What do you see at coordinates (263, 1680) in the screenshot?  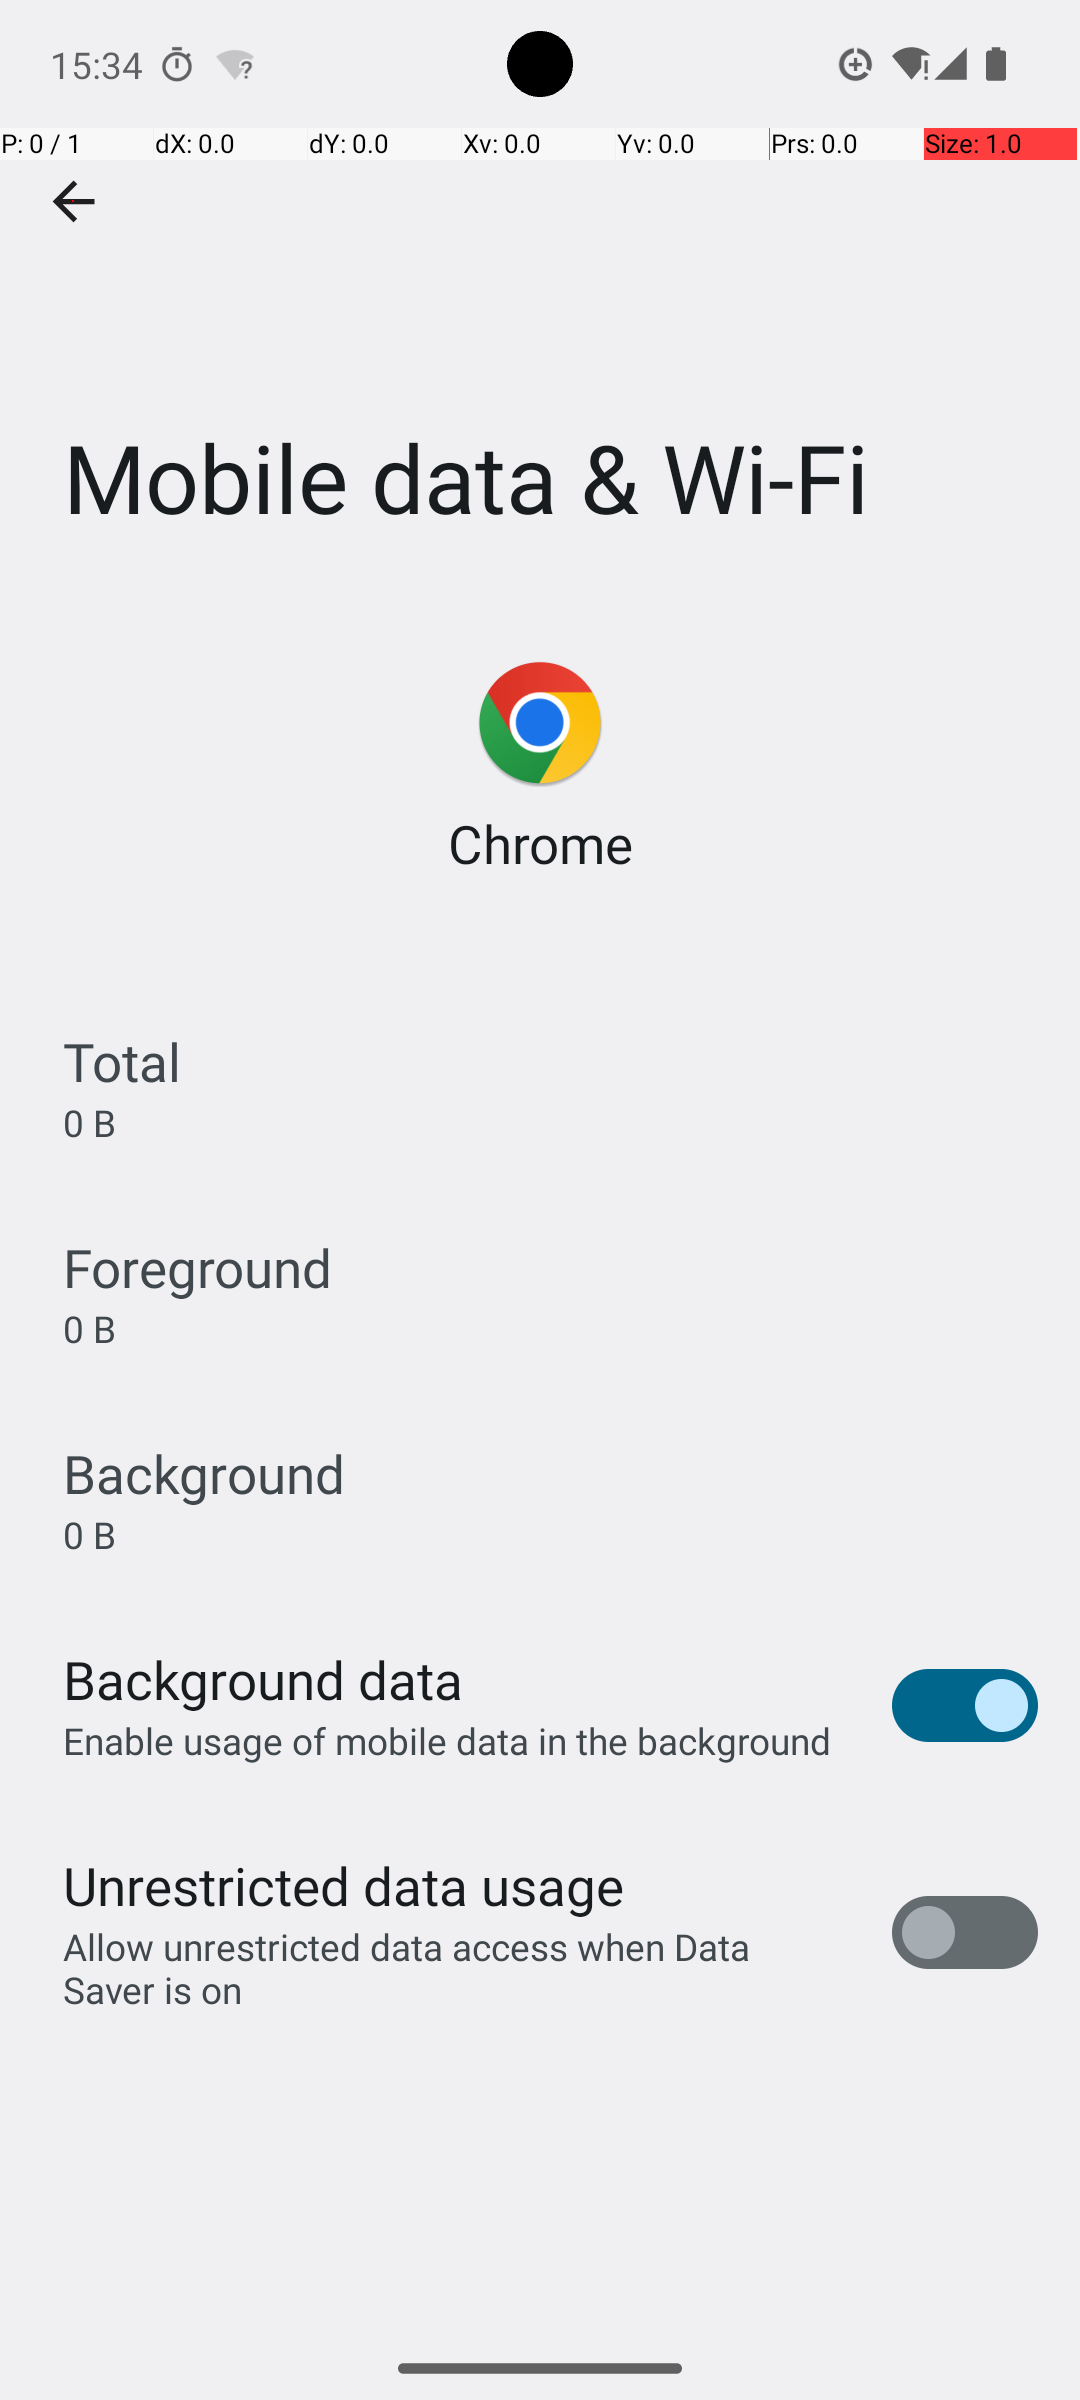 I see `Background data` at bounding box center [263, 1680].